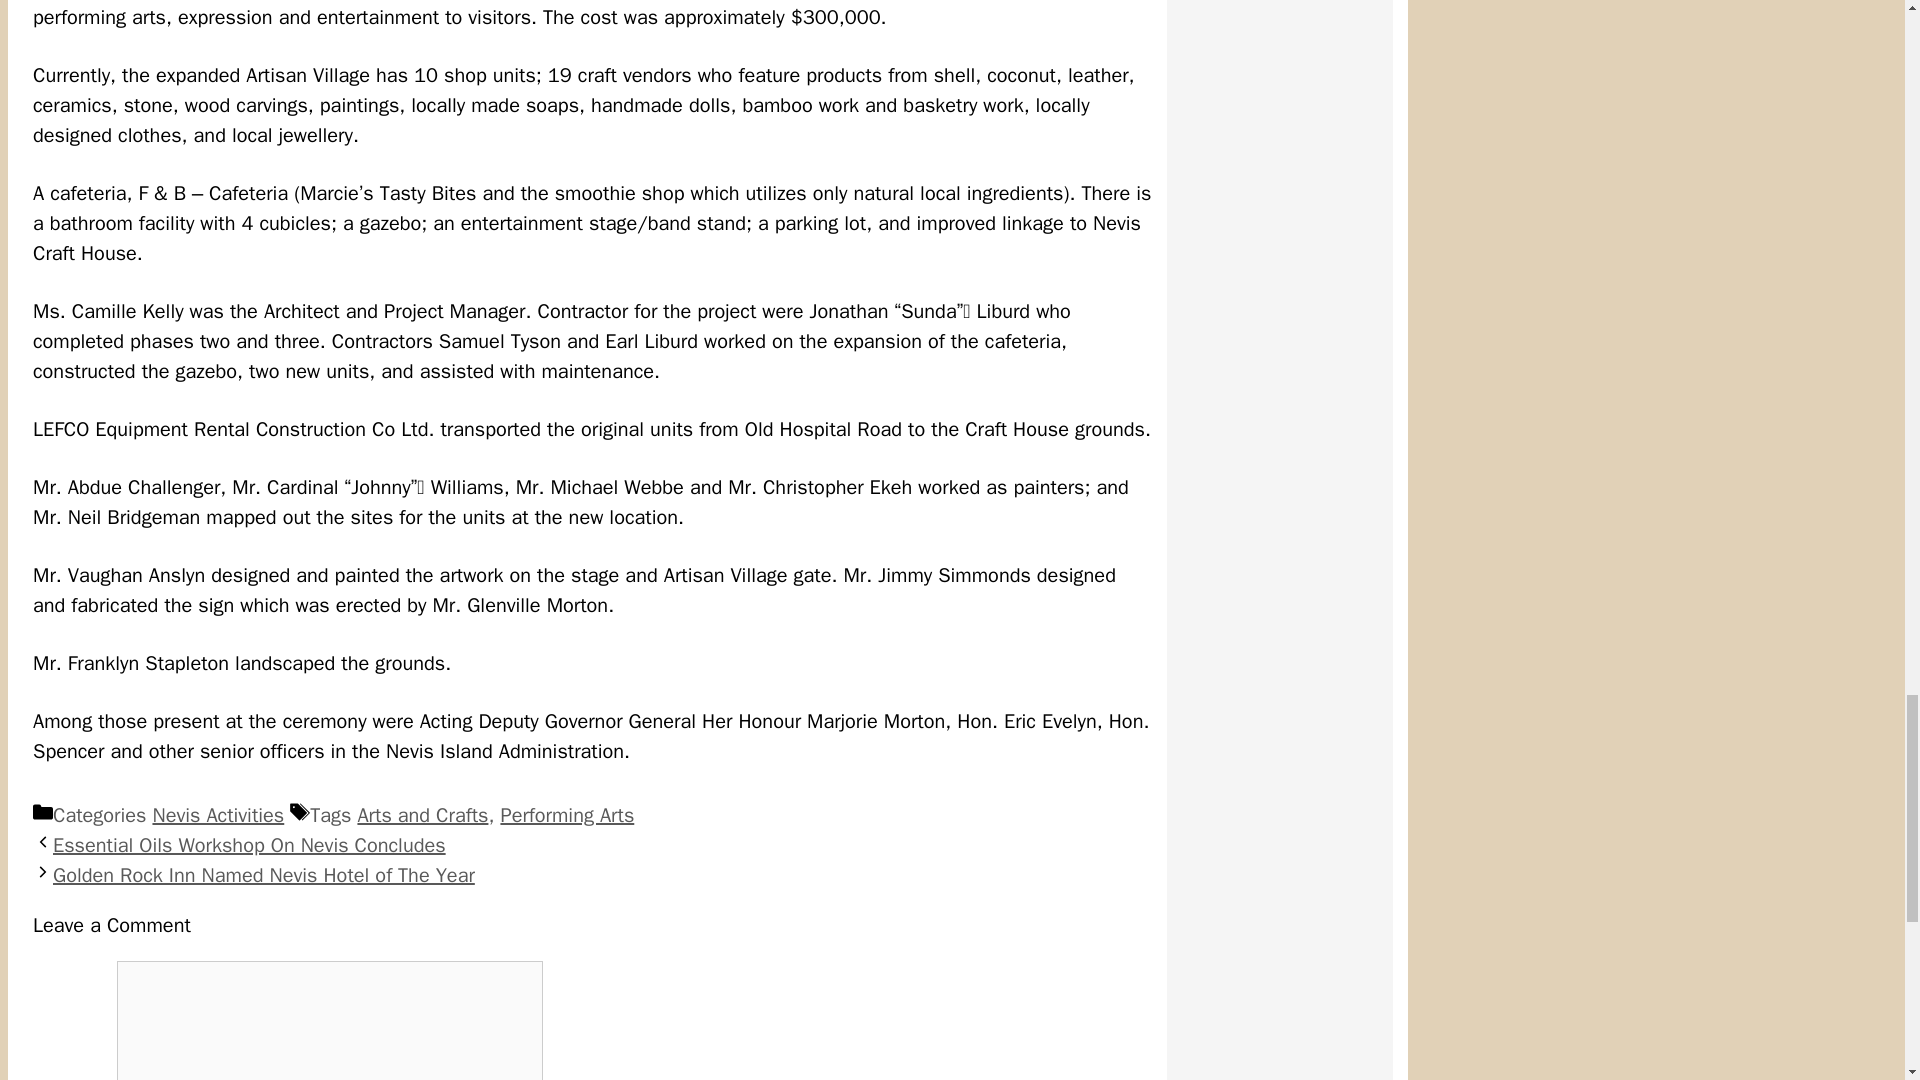  I want to click on Essential Oils Workshop On Nevis Concludes, so click(249, 844).